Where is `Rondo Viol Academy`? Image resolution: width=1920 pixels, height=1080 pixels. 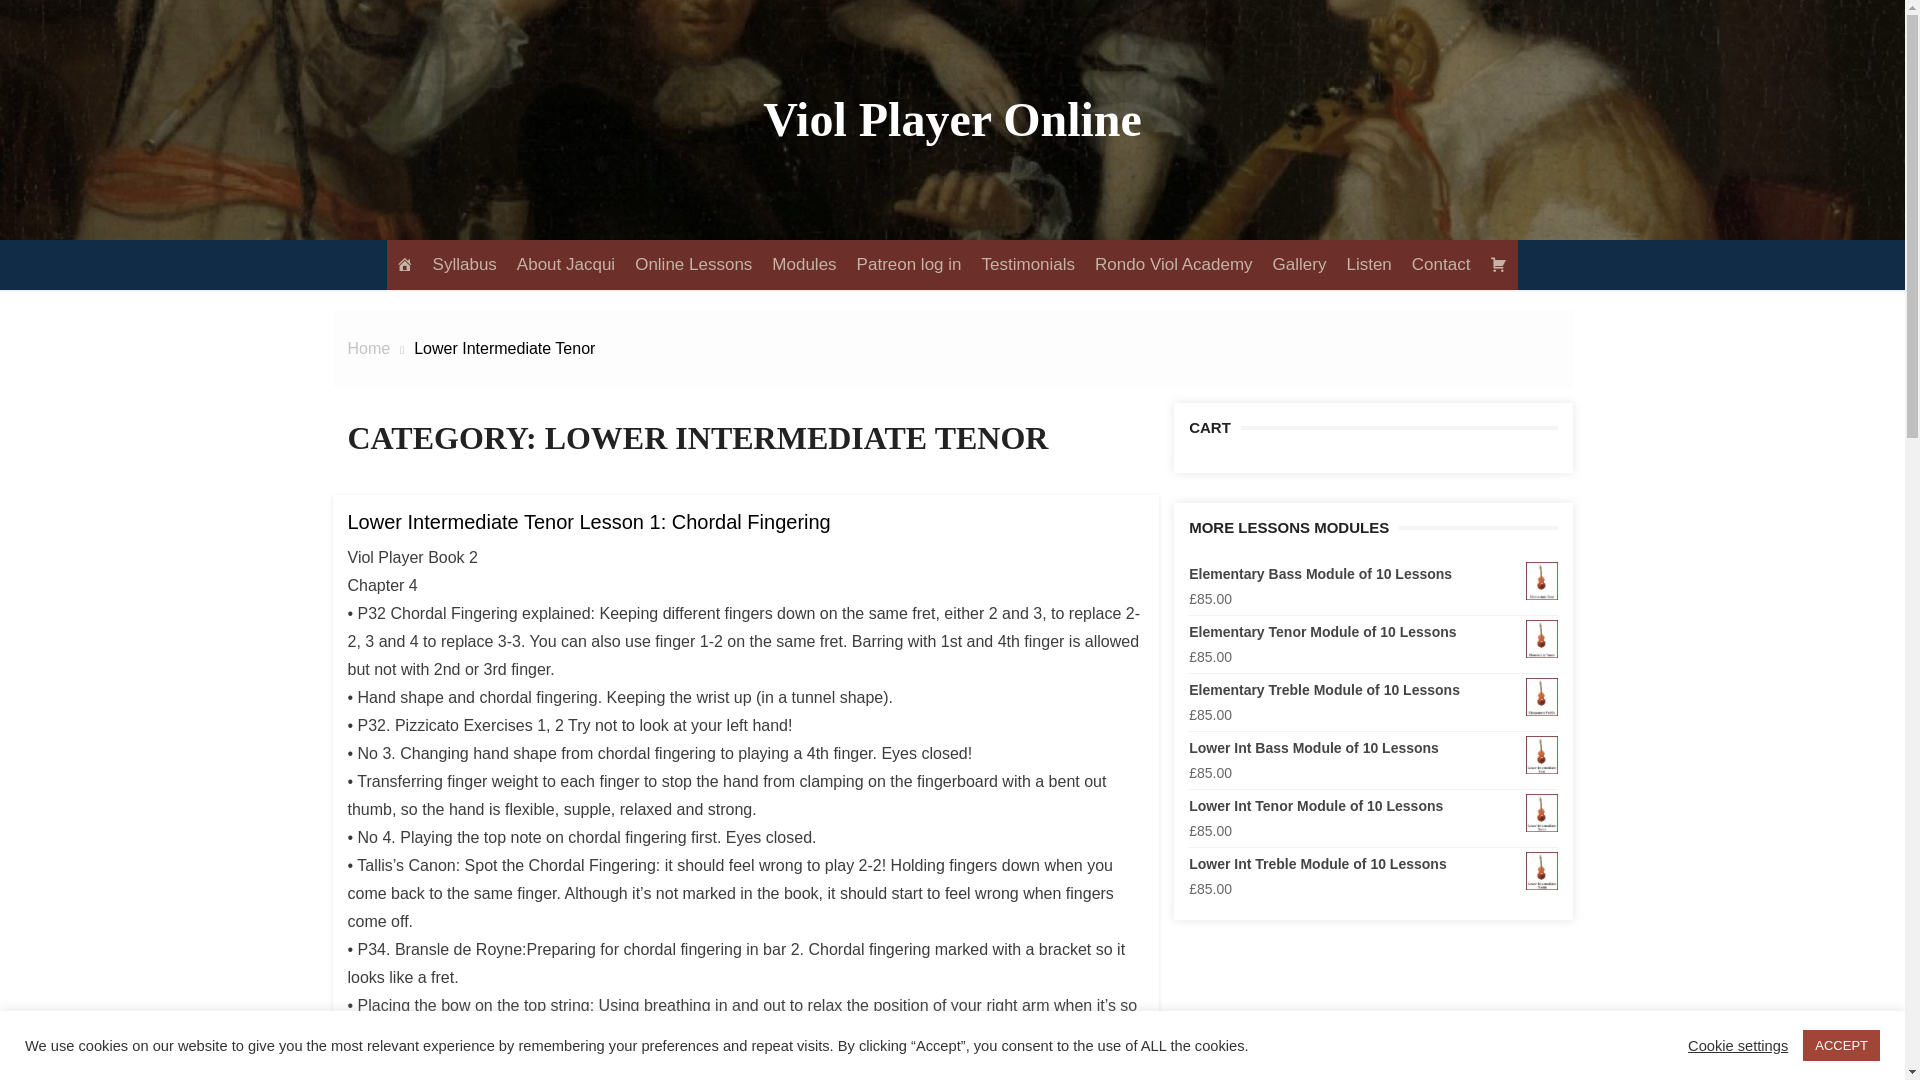
Rondo Viol Academy is located at coordinates (1174, 264).